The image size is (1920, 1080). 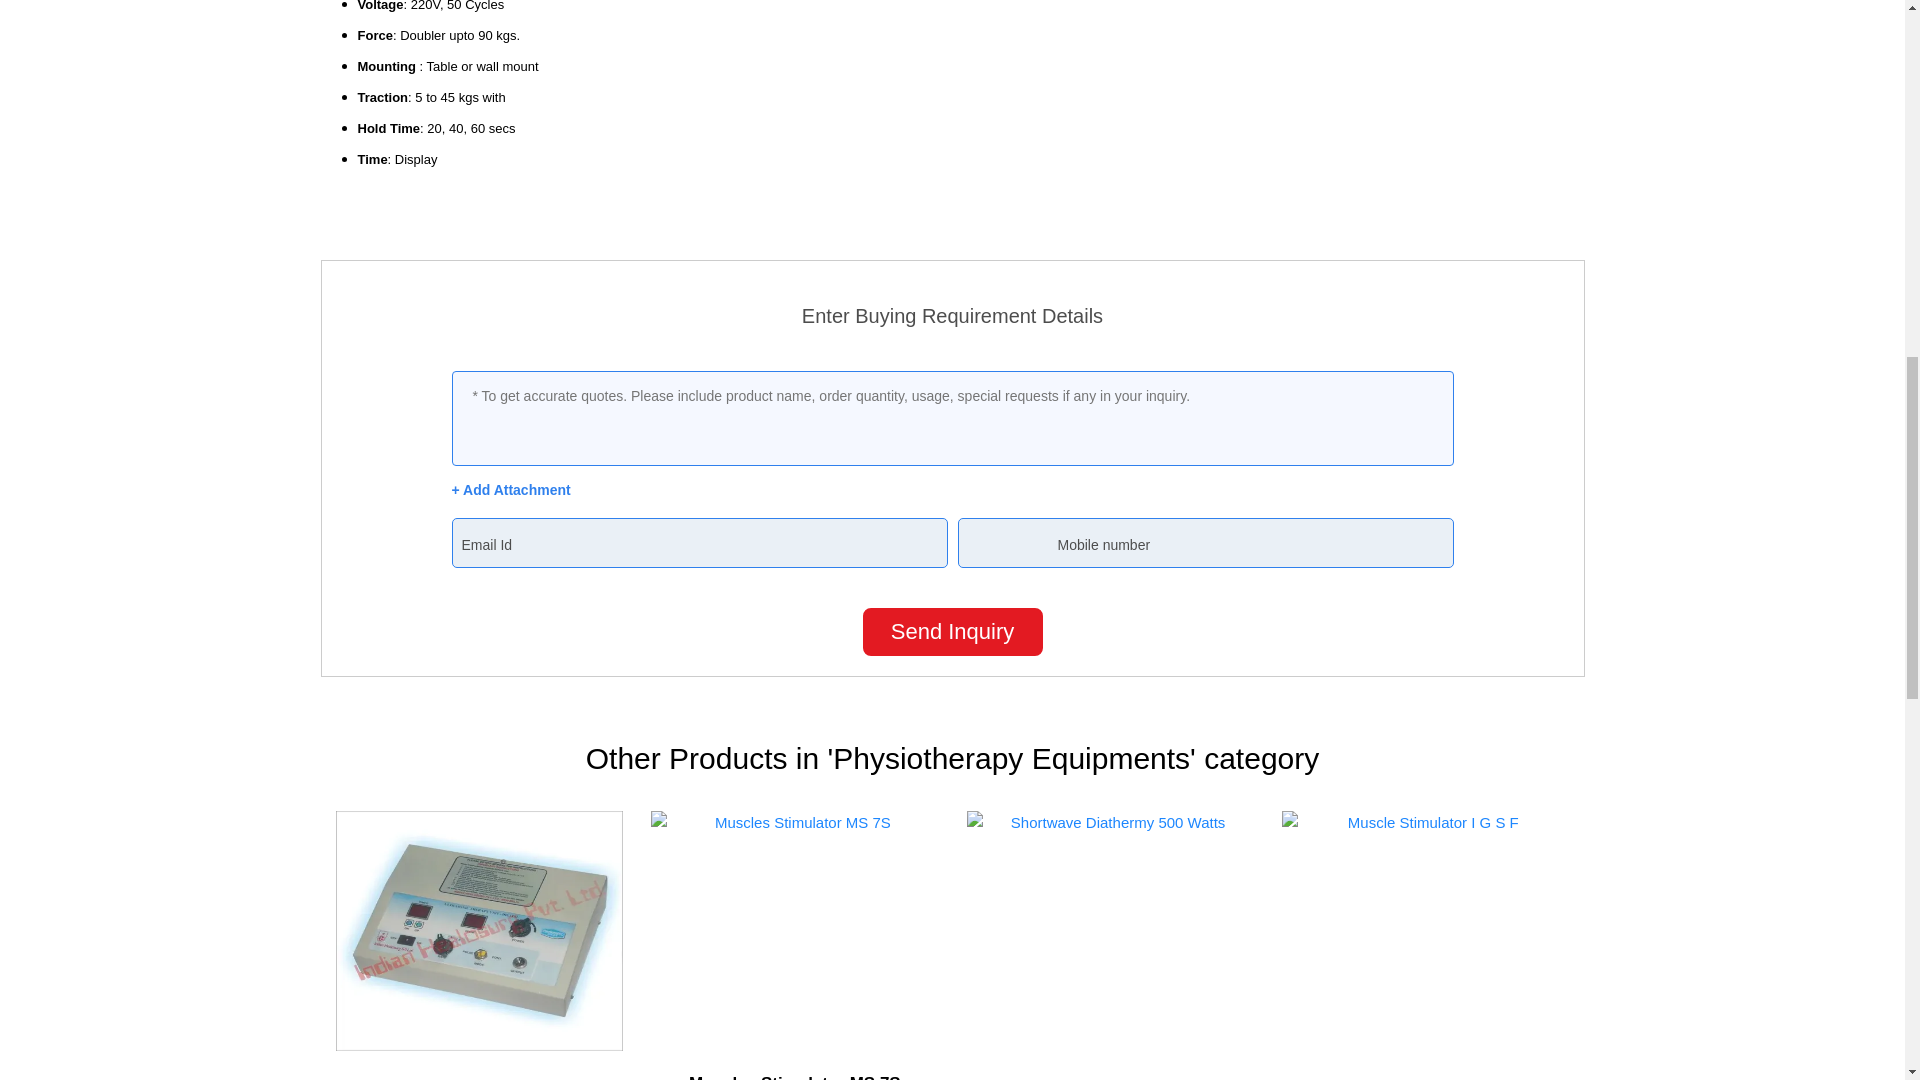 I want to click on Muscles Stimulator MS 7S, so click(x=794, y=1076).